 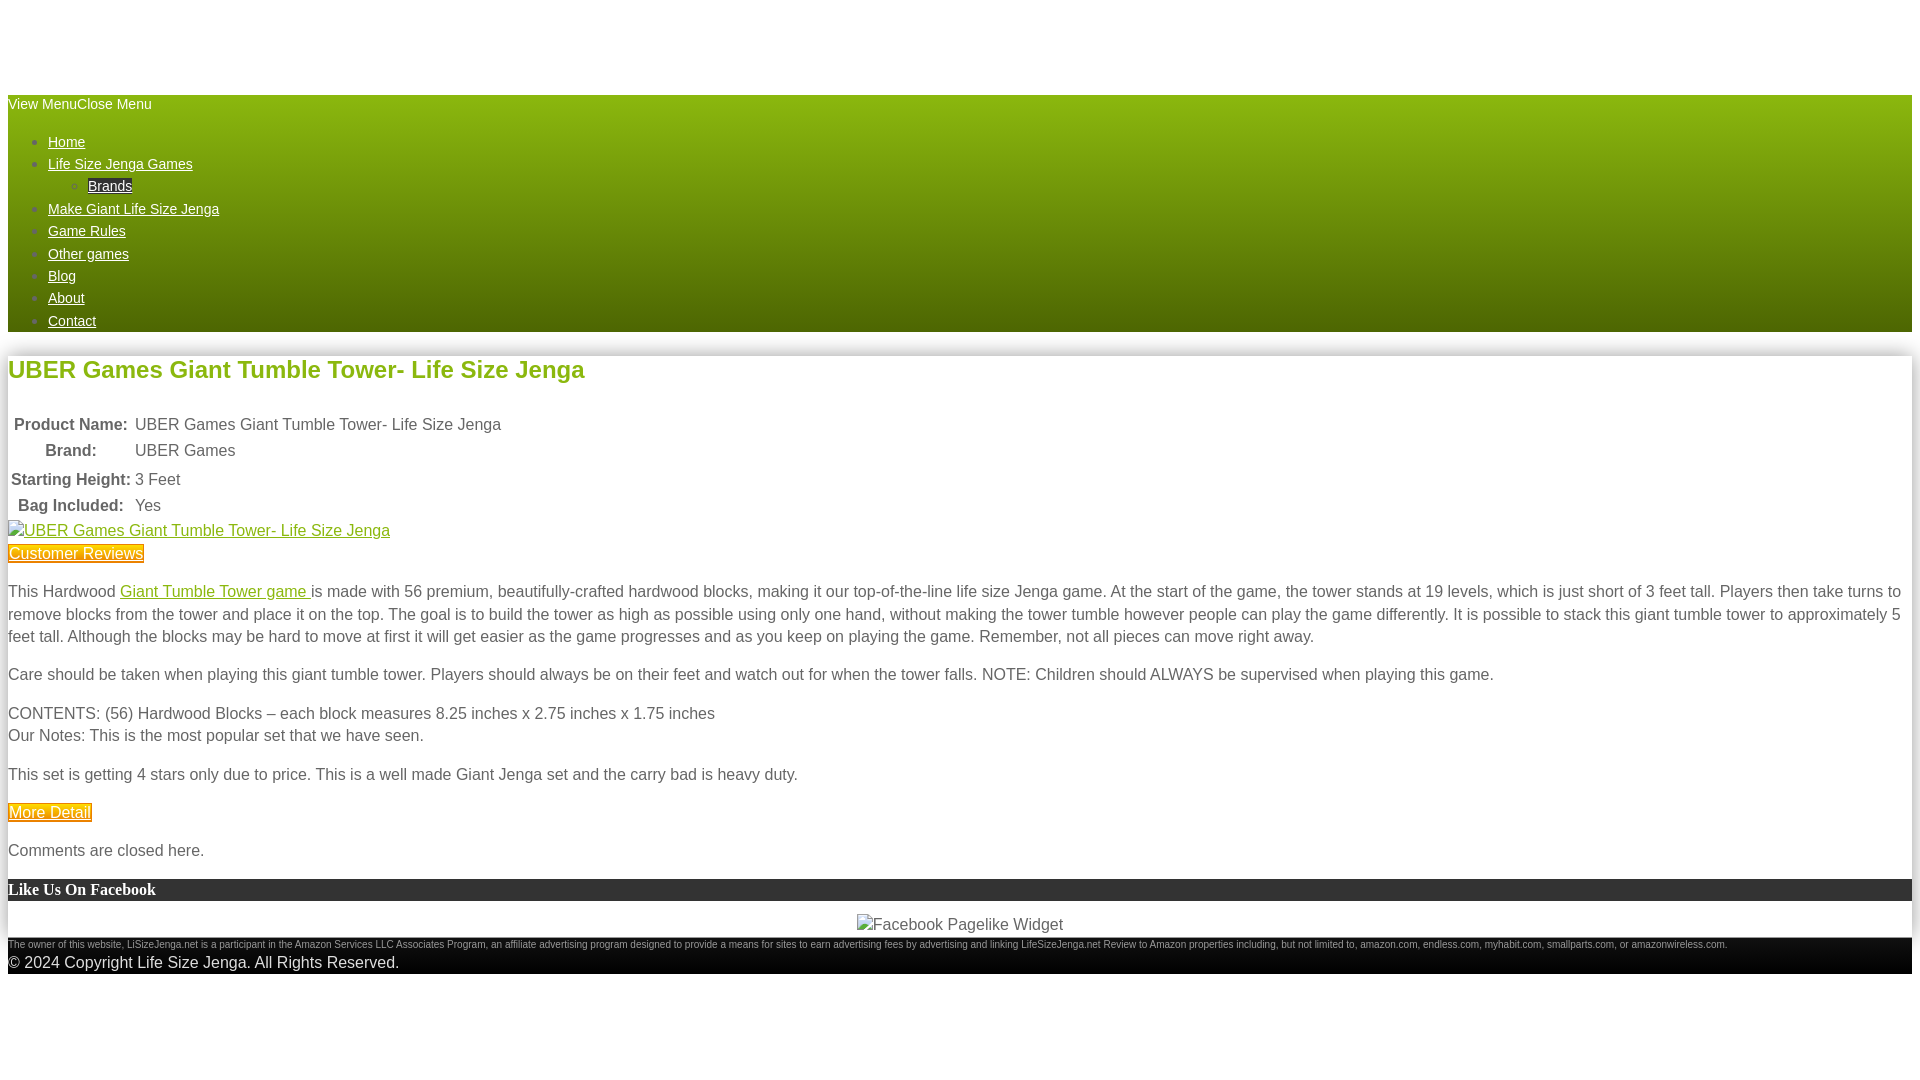 I want to click on Contact, so click(x=72, y=321).